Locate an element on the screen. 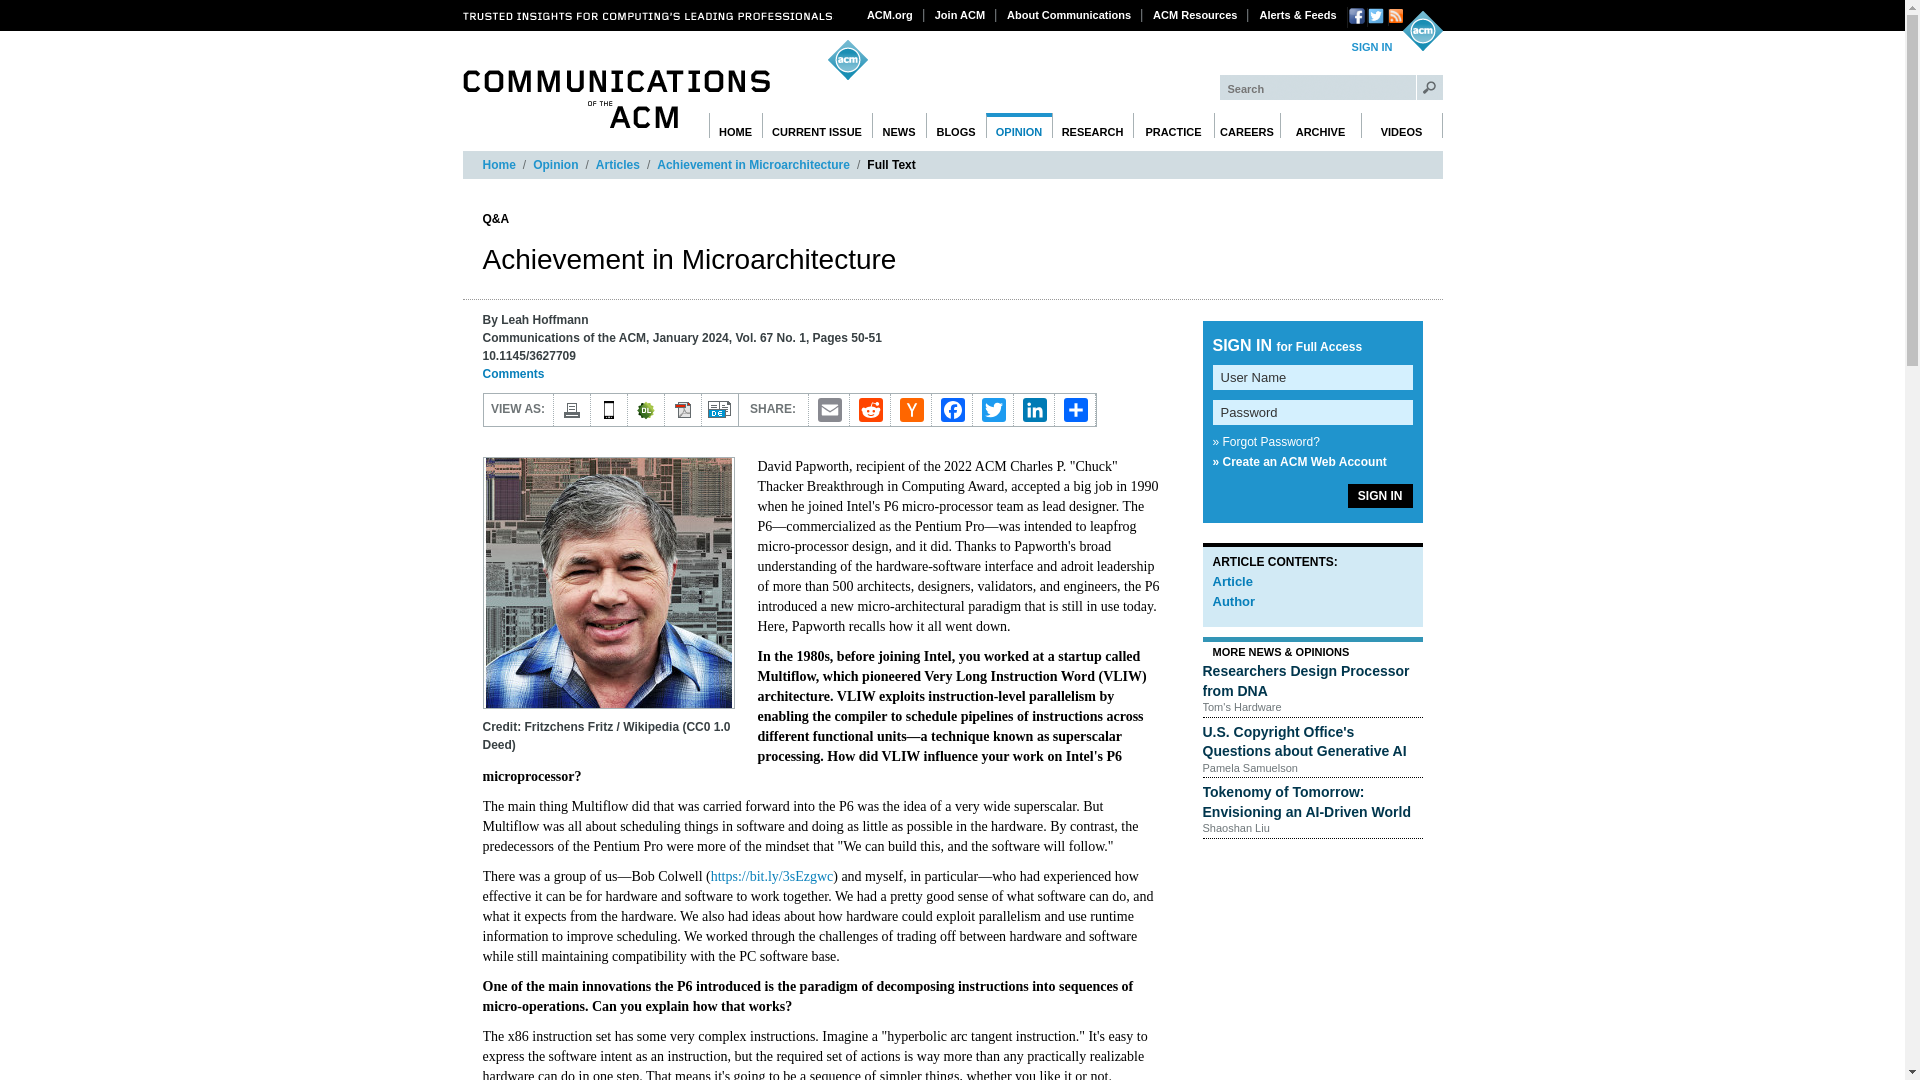  ACM.org is located at coordinates (890, 14).